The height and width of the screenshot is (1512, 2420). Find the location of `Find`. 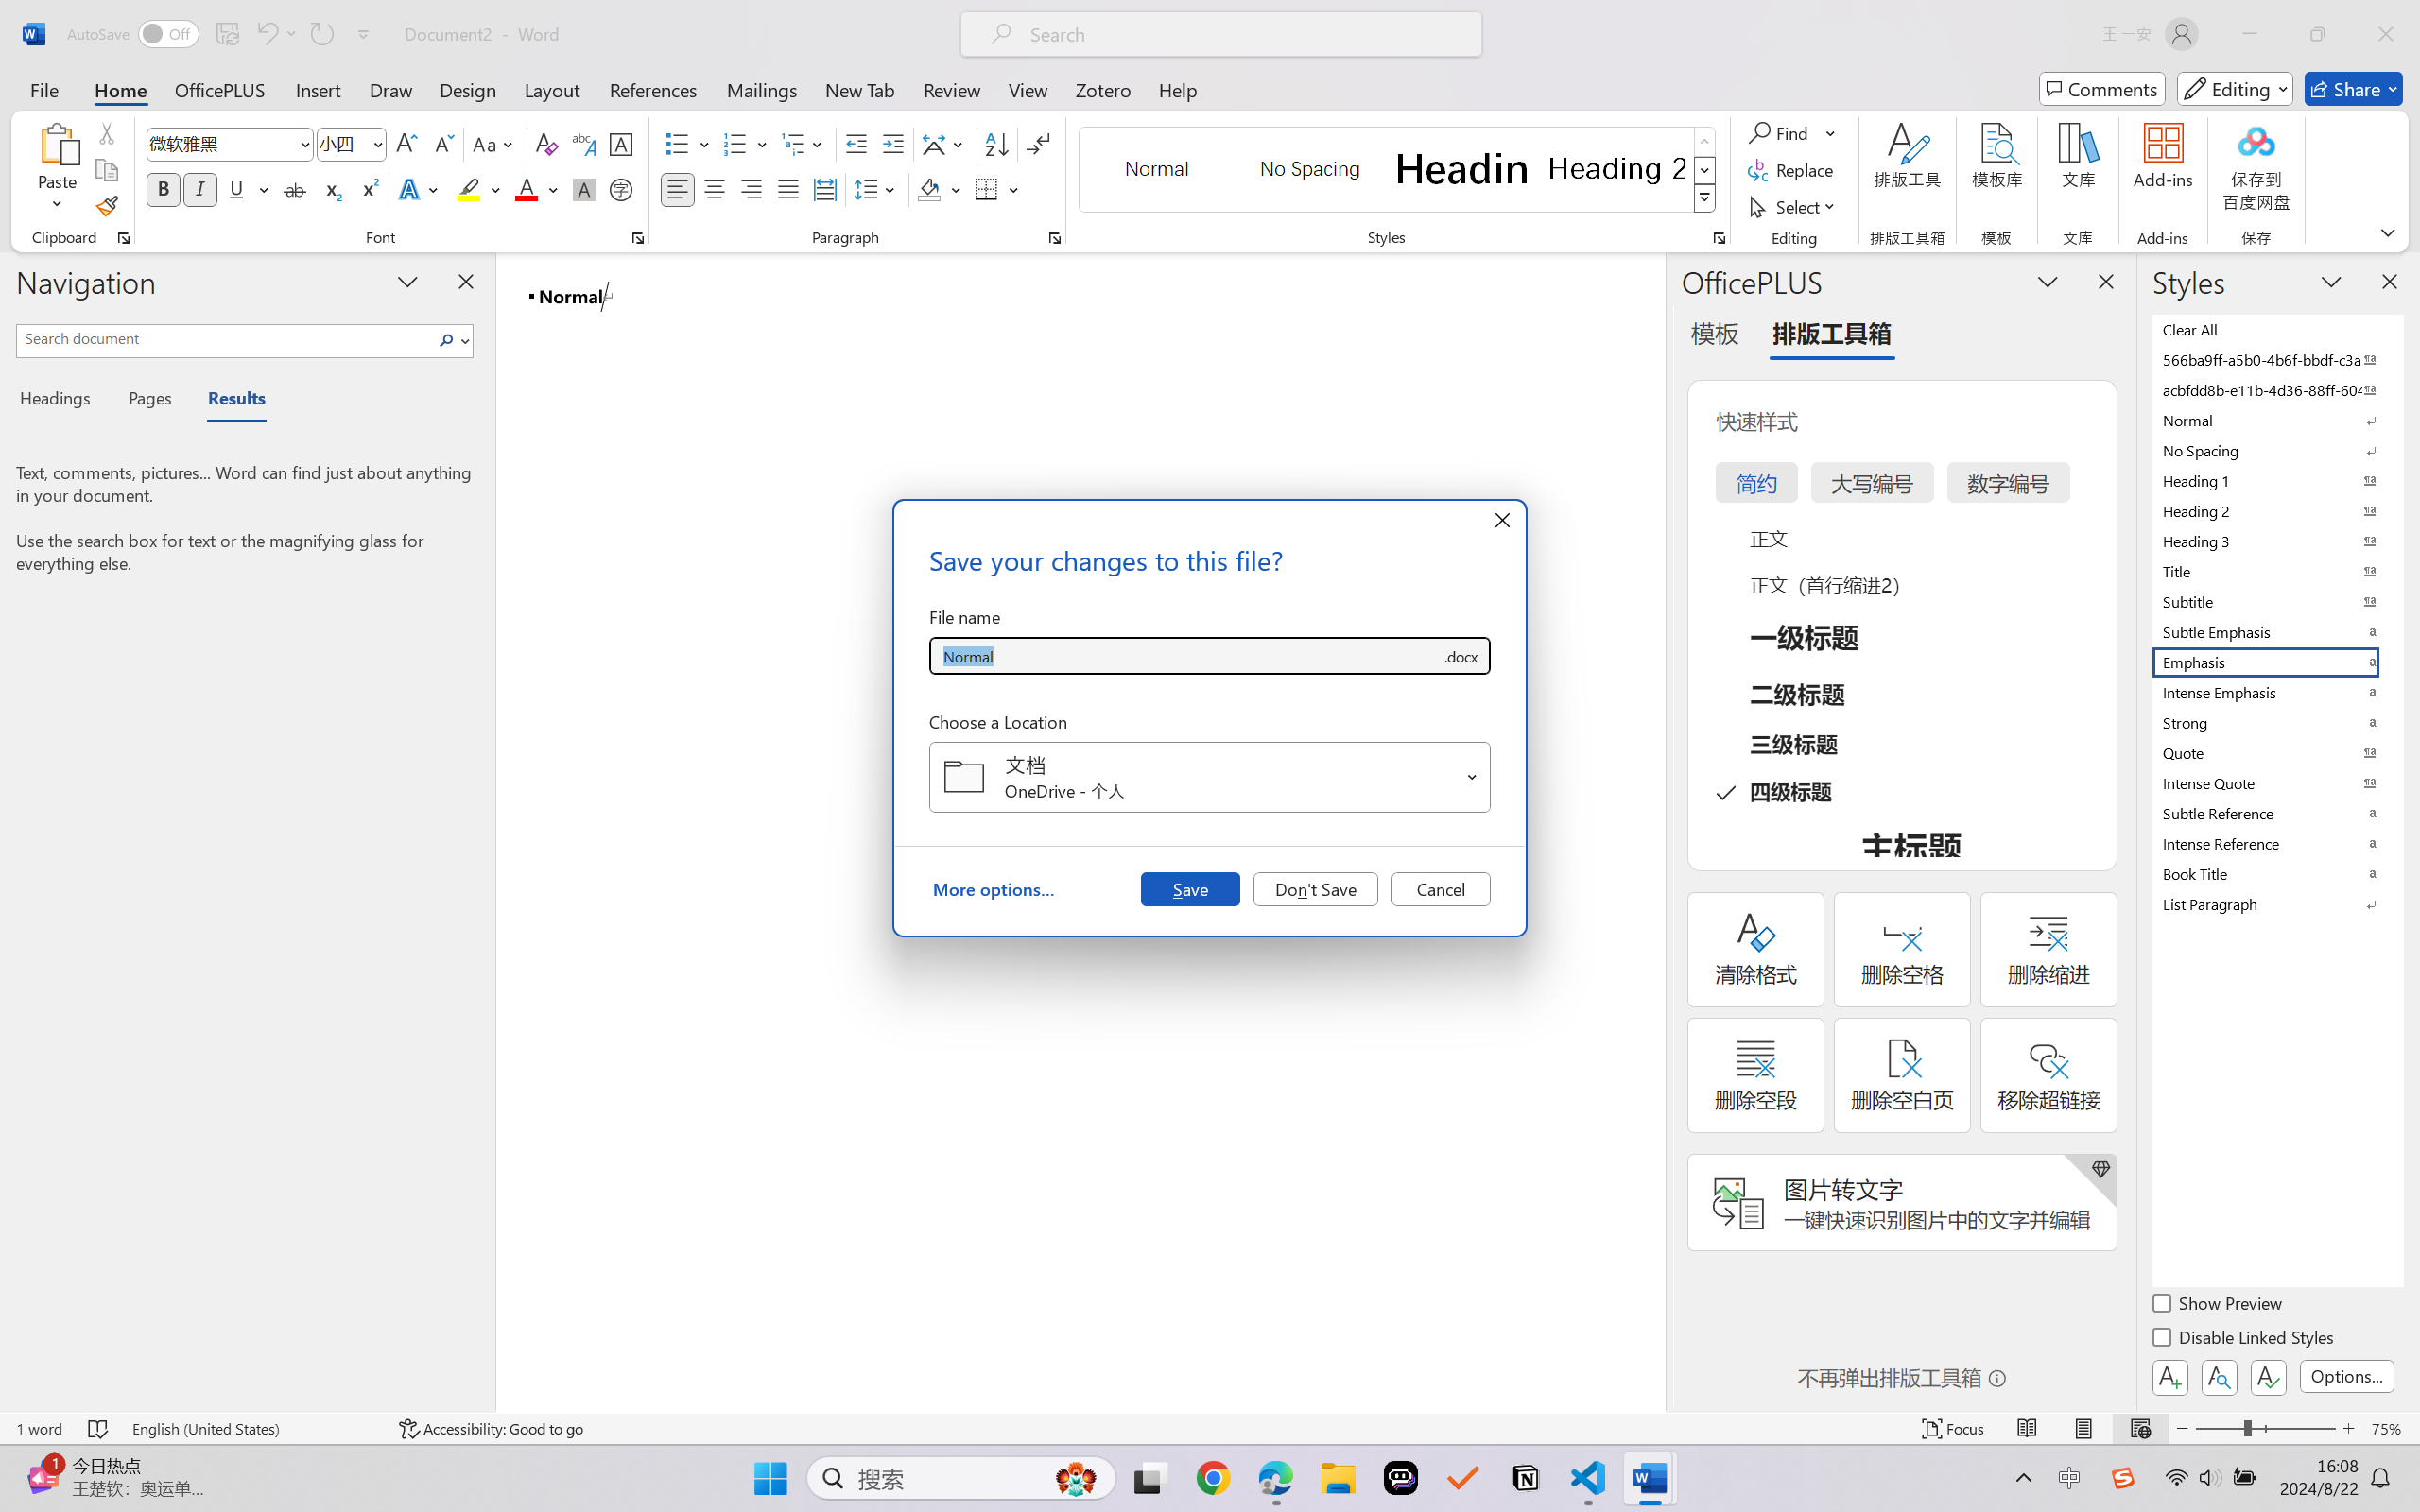

Find is located at coordinates (1792, 132).